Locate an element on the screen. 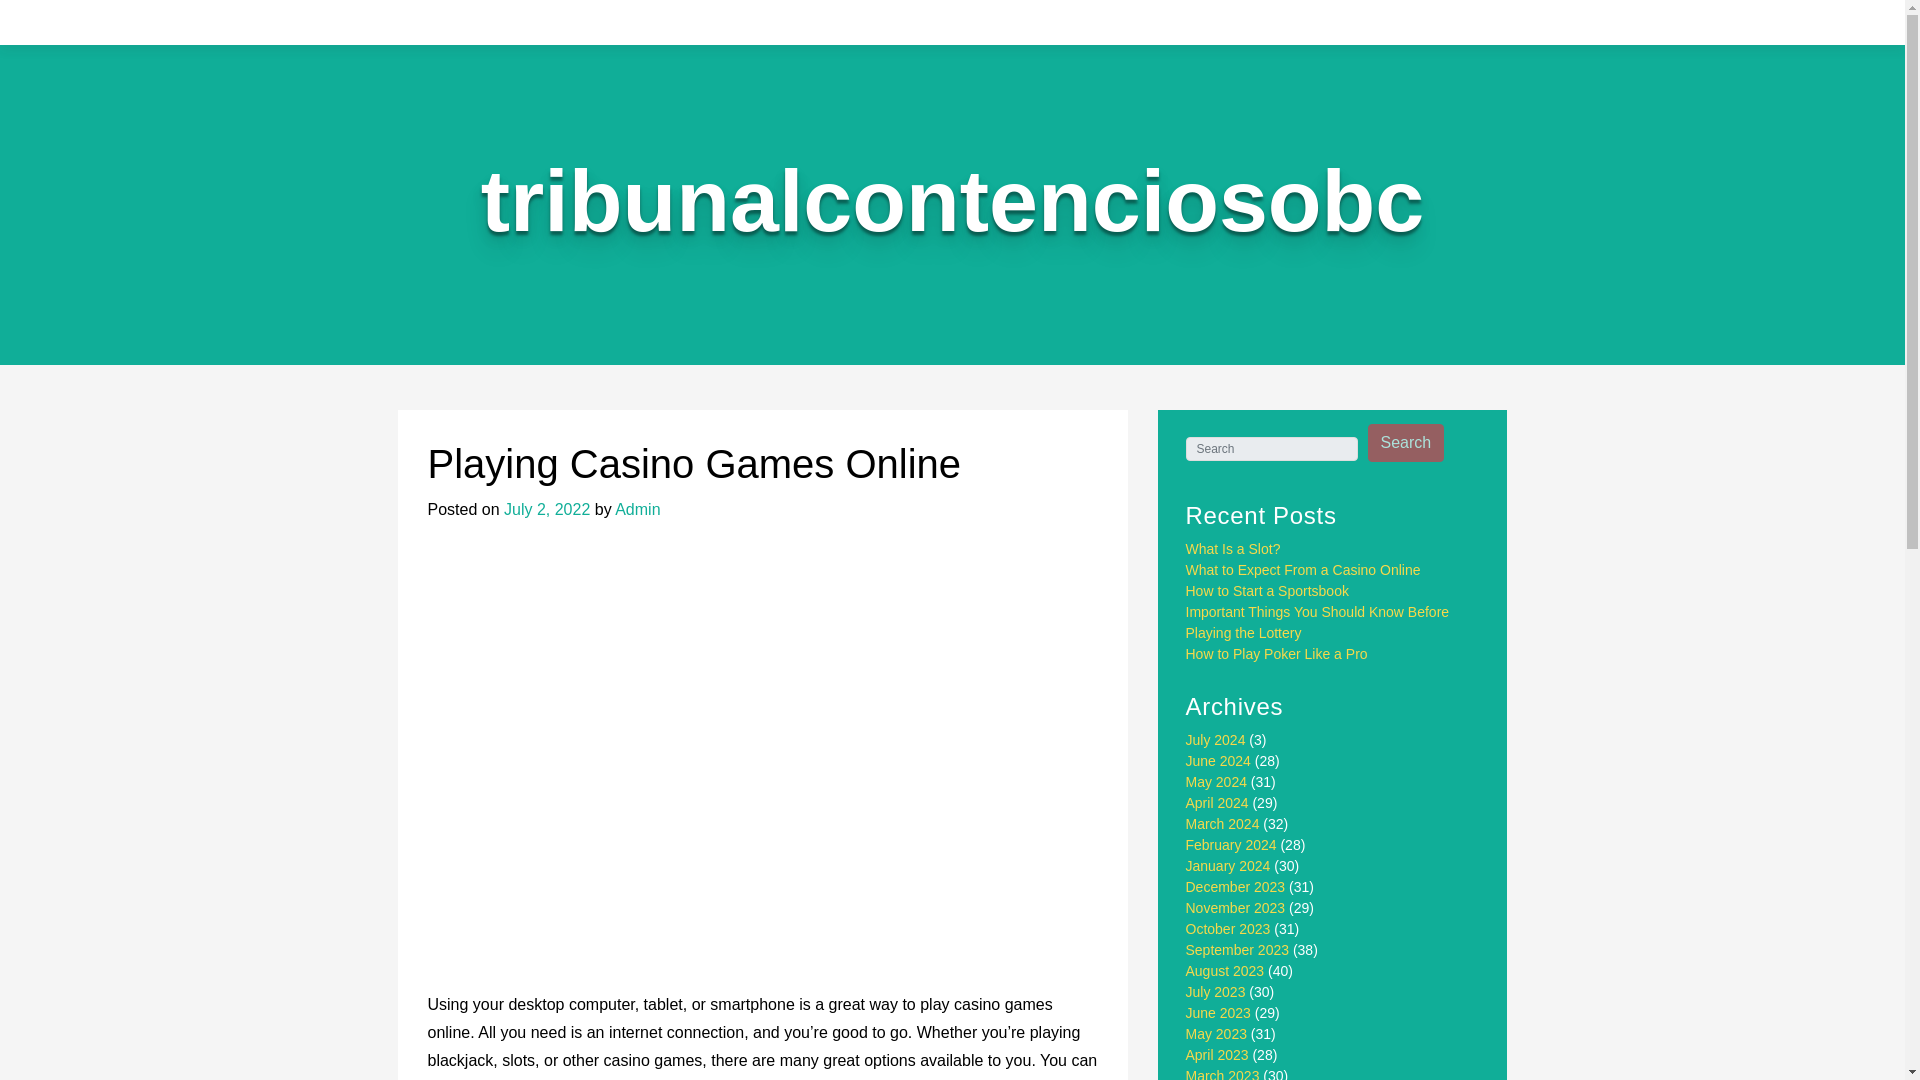 The height and width of the screenshot is (1080, 1920). March 2023 is located at coordinates (1222, 1074).